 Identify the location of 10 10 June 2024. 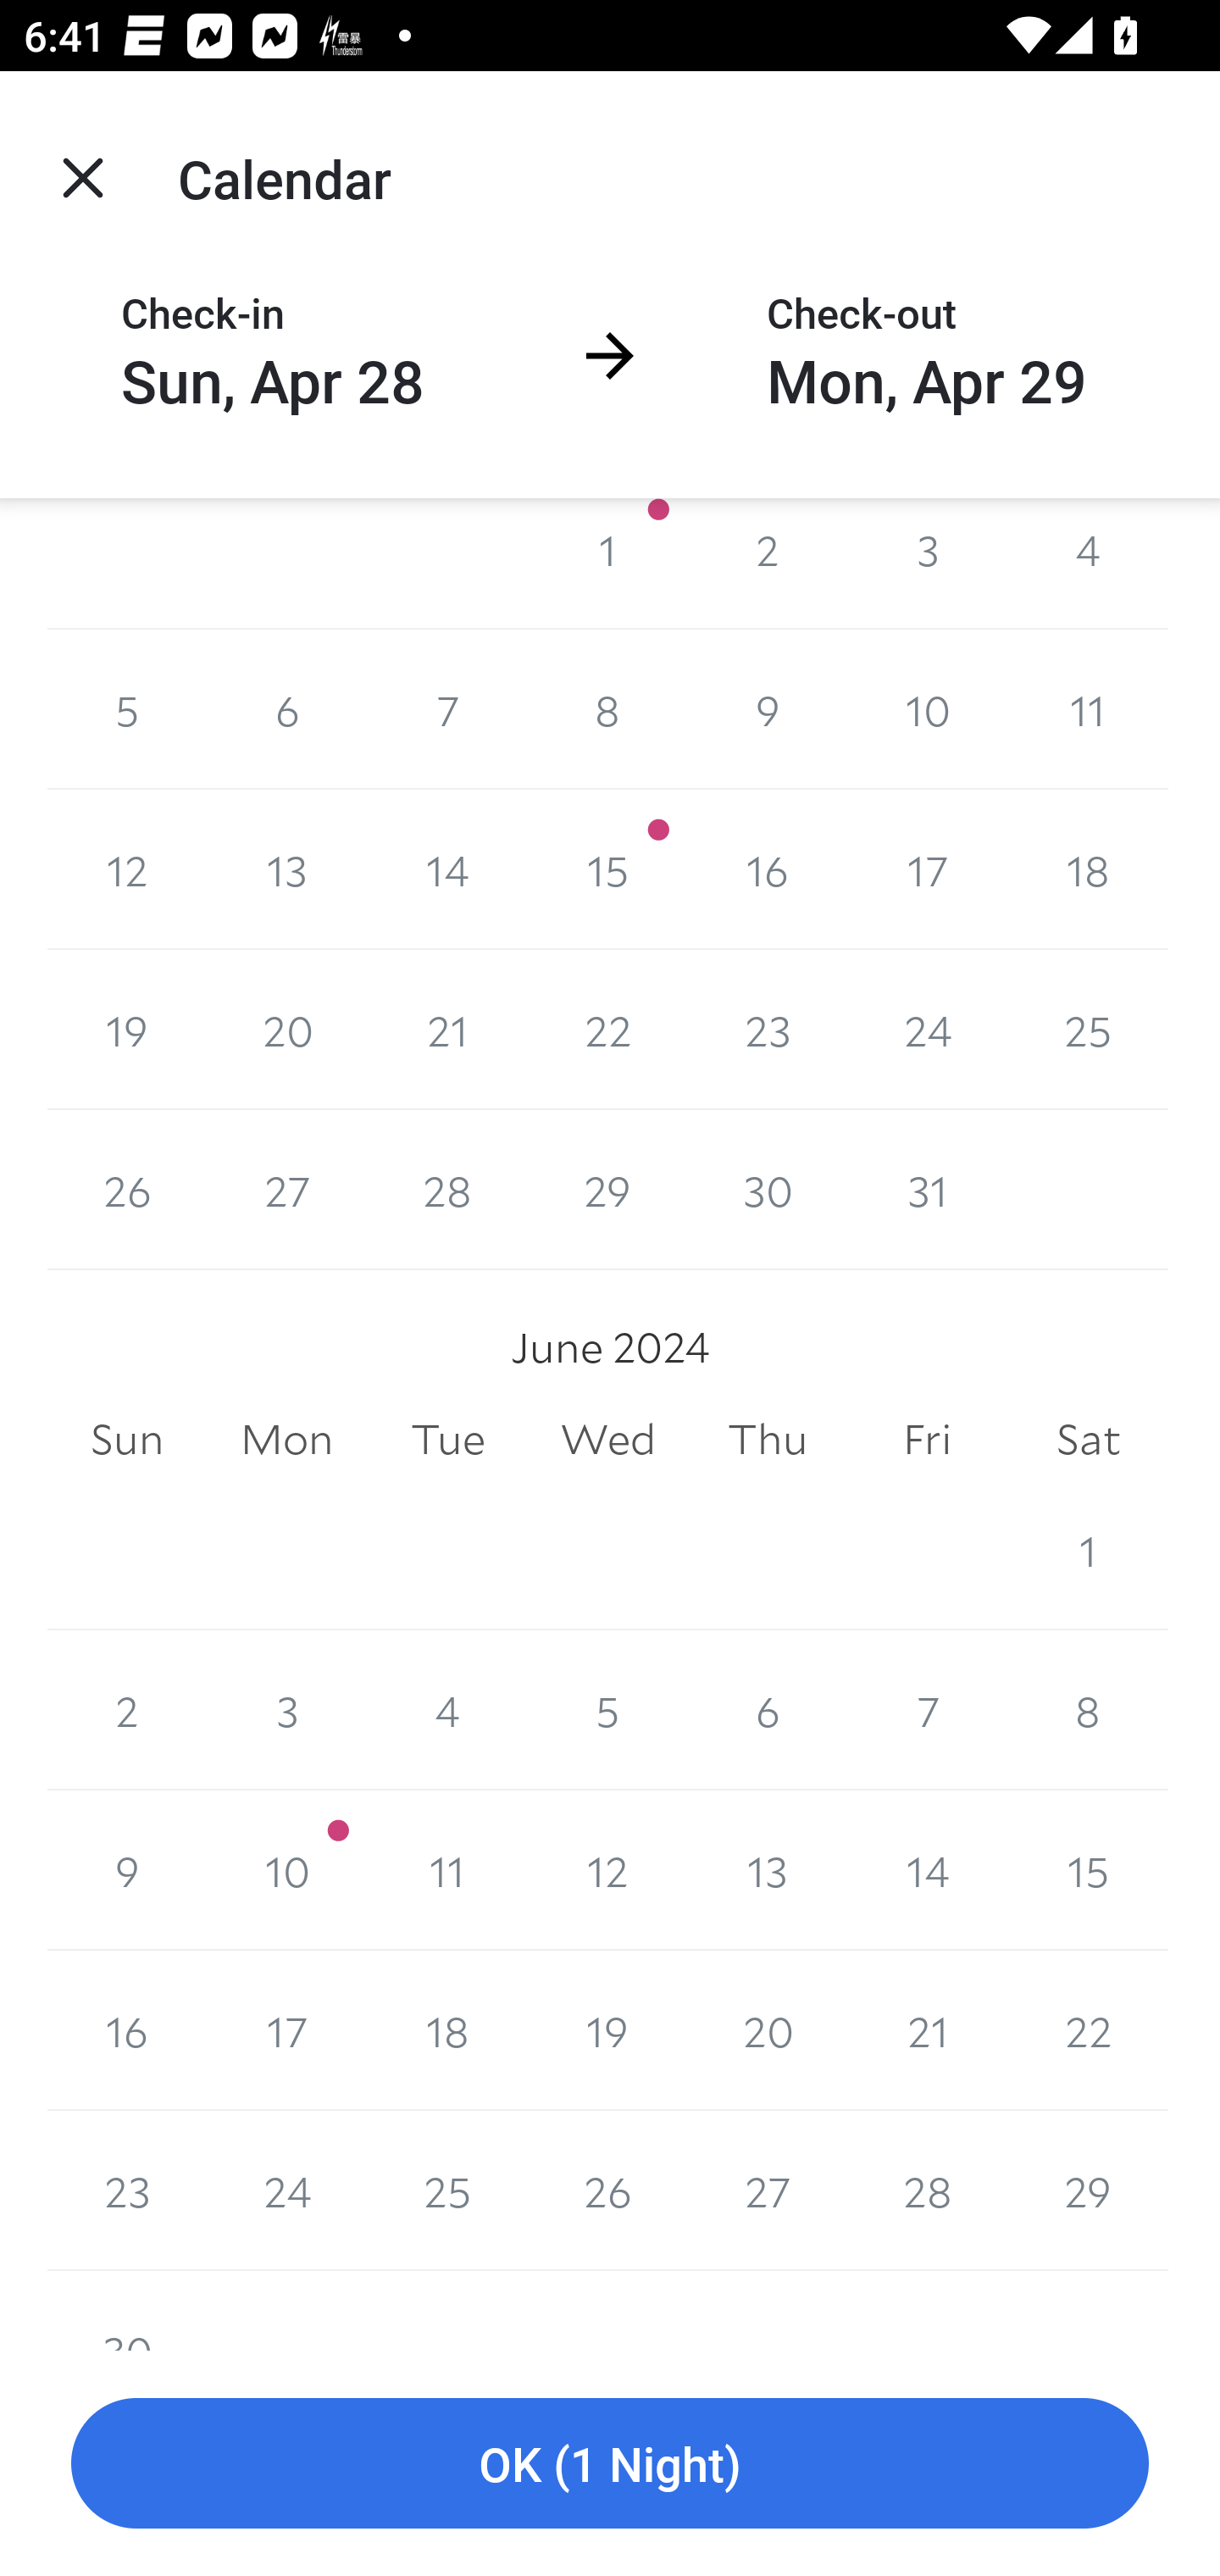
(286, 1869).